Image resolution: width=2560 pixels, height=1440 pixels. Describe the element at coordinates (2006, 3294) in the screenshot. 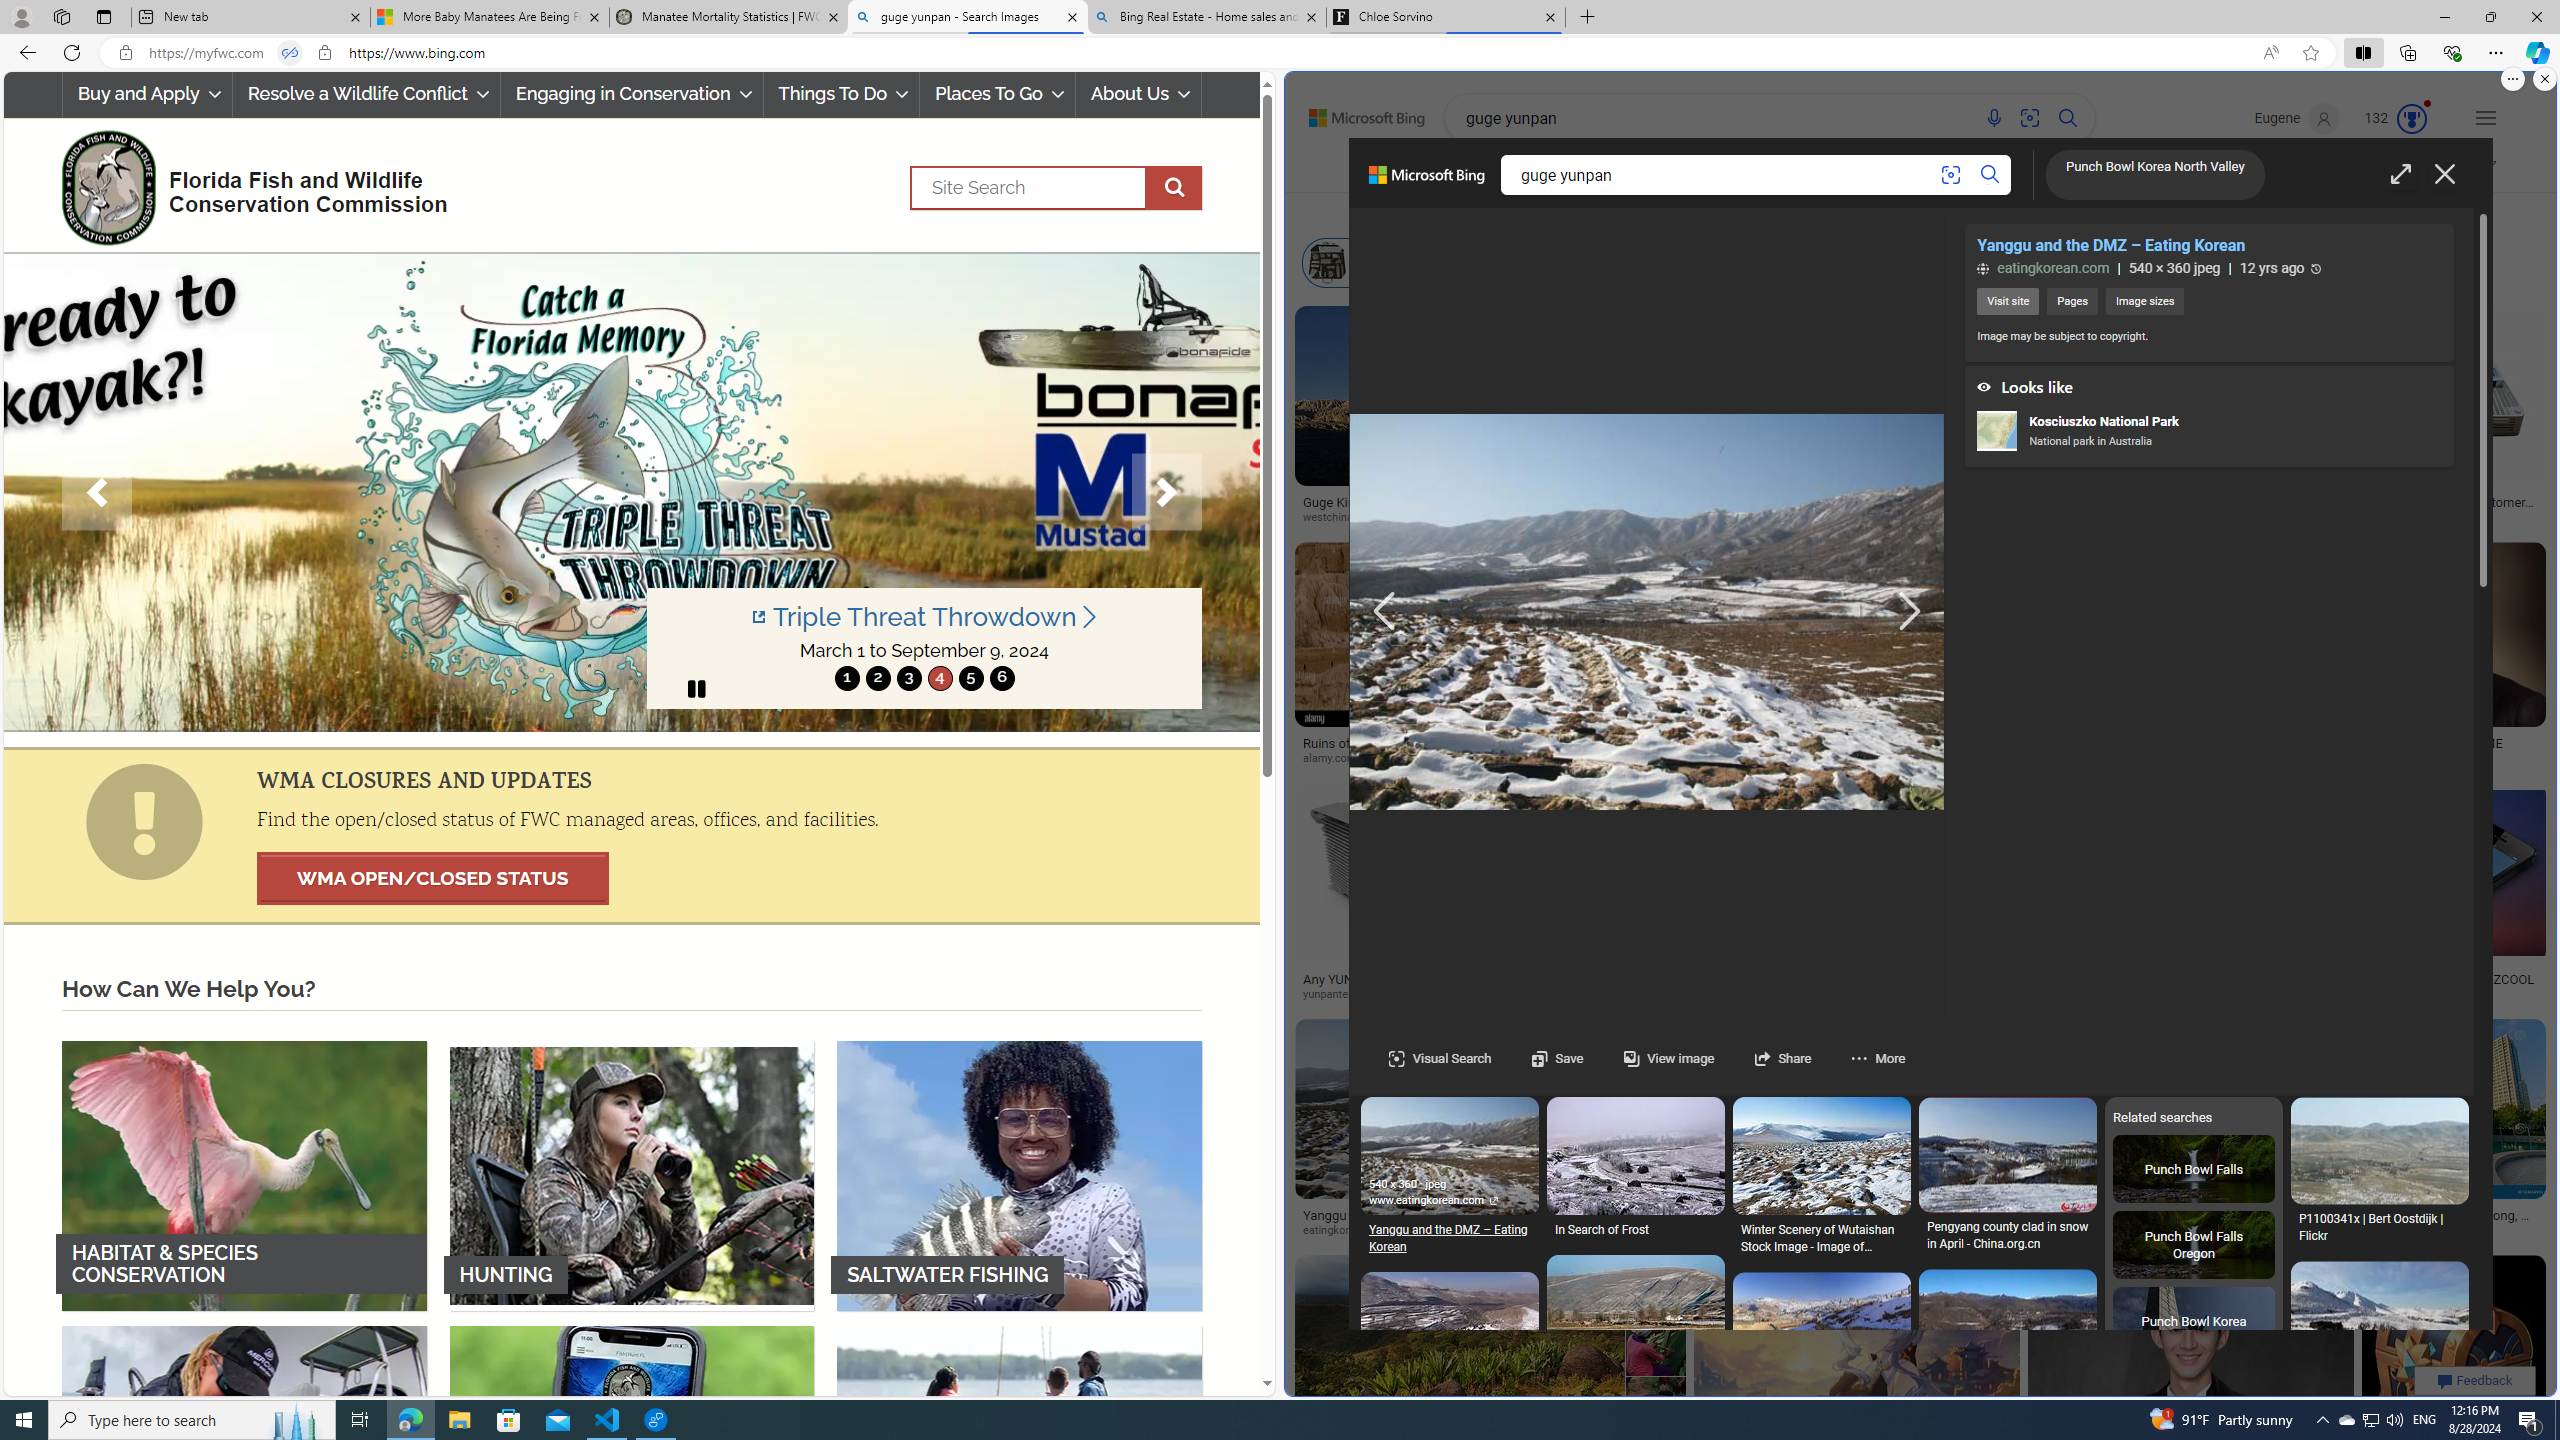

I see `Related searches` at that location.